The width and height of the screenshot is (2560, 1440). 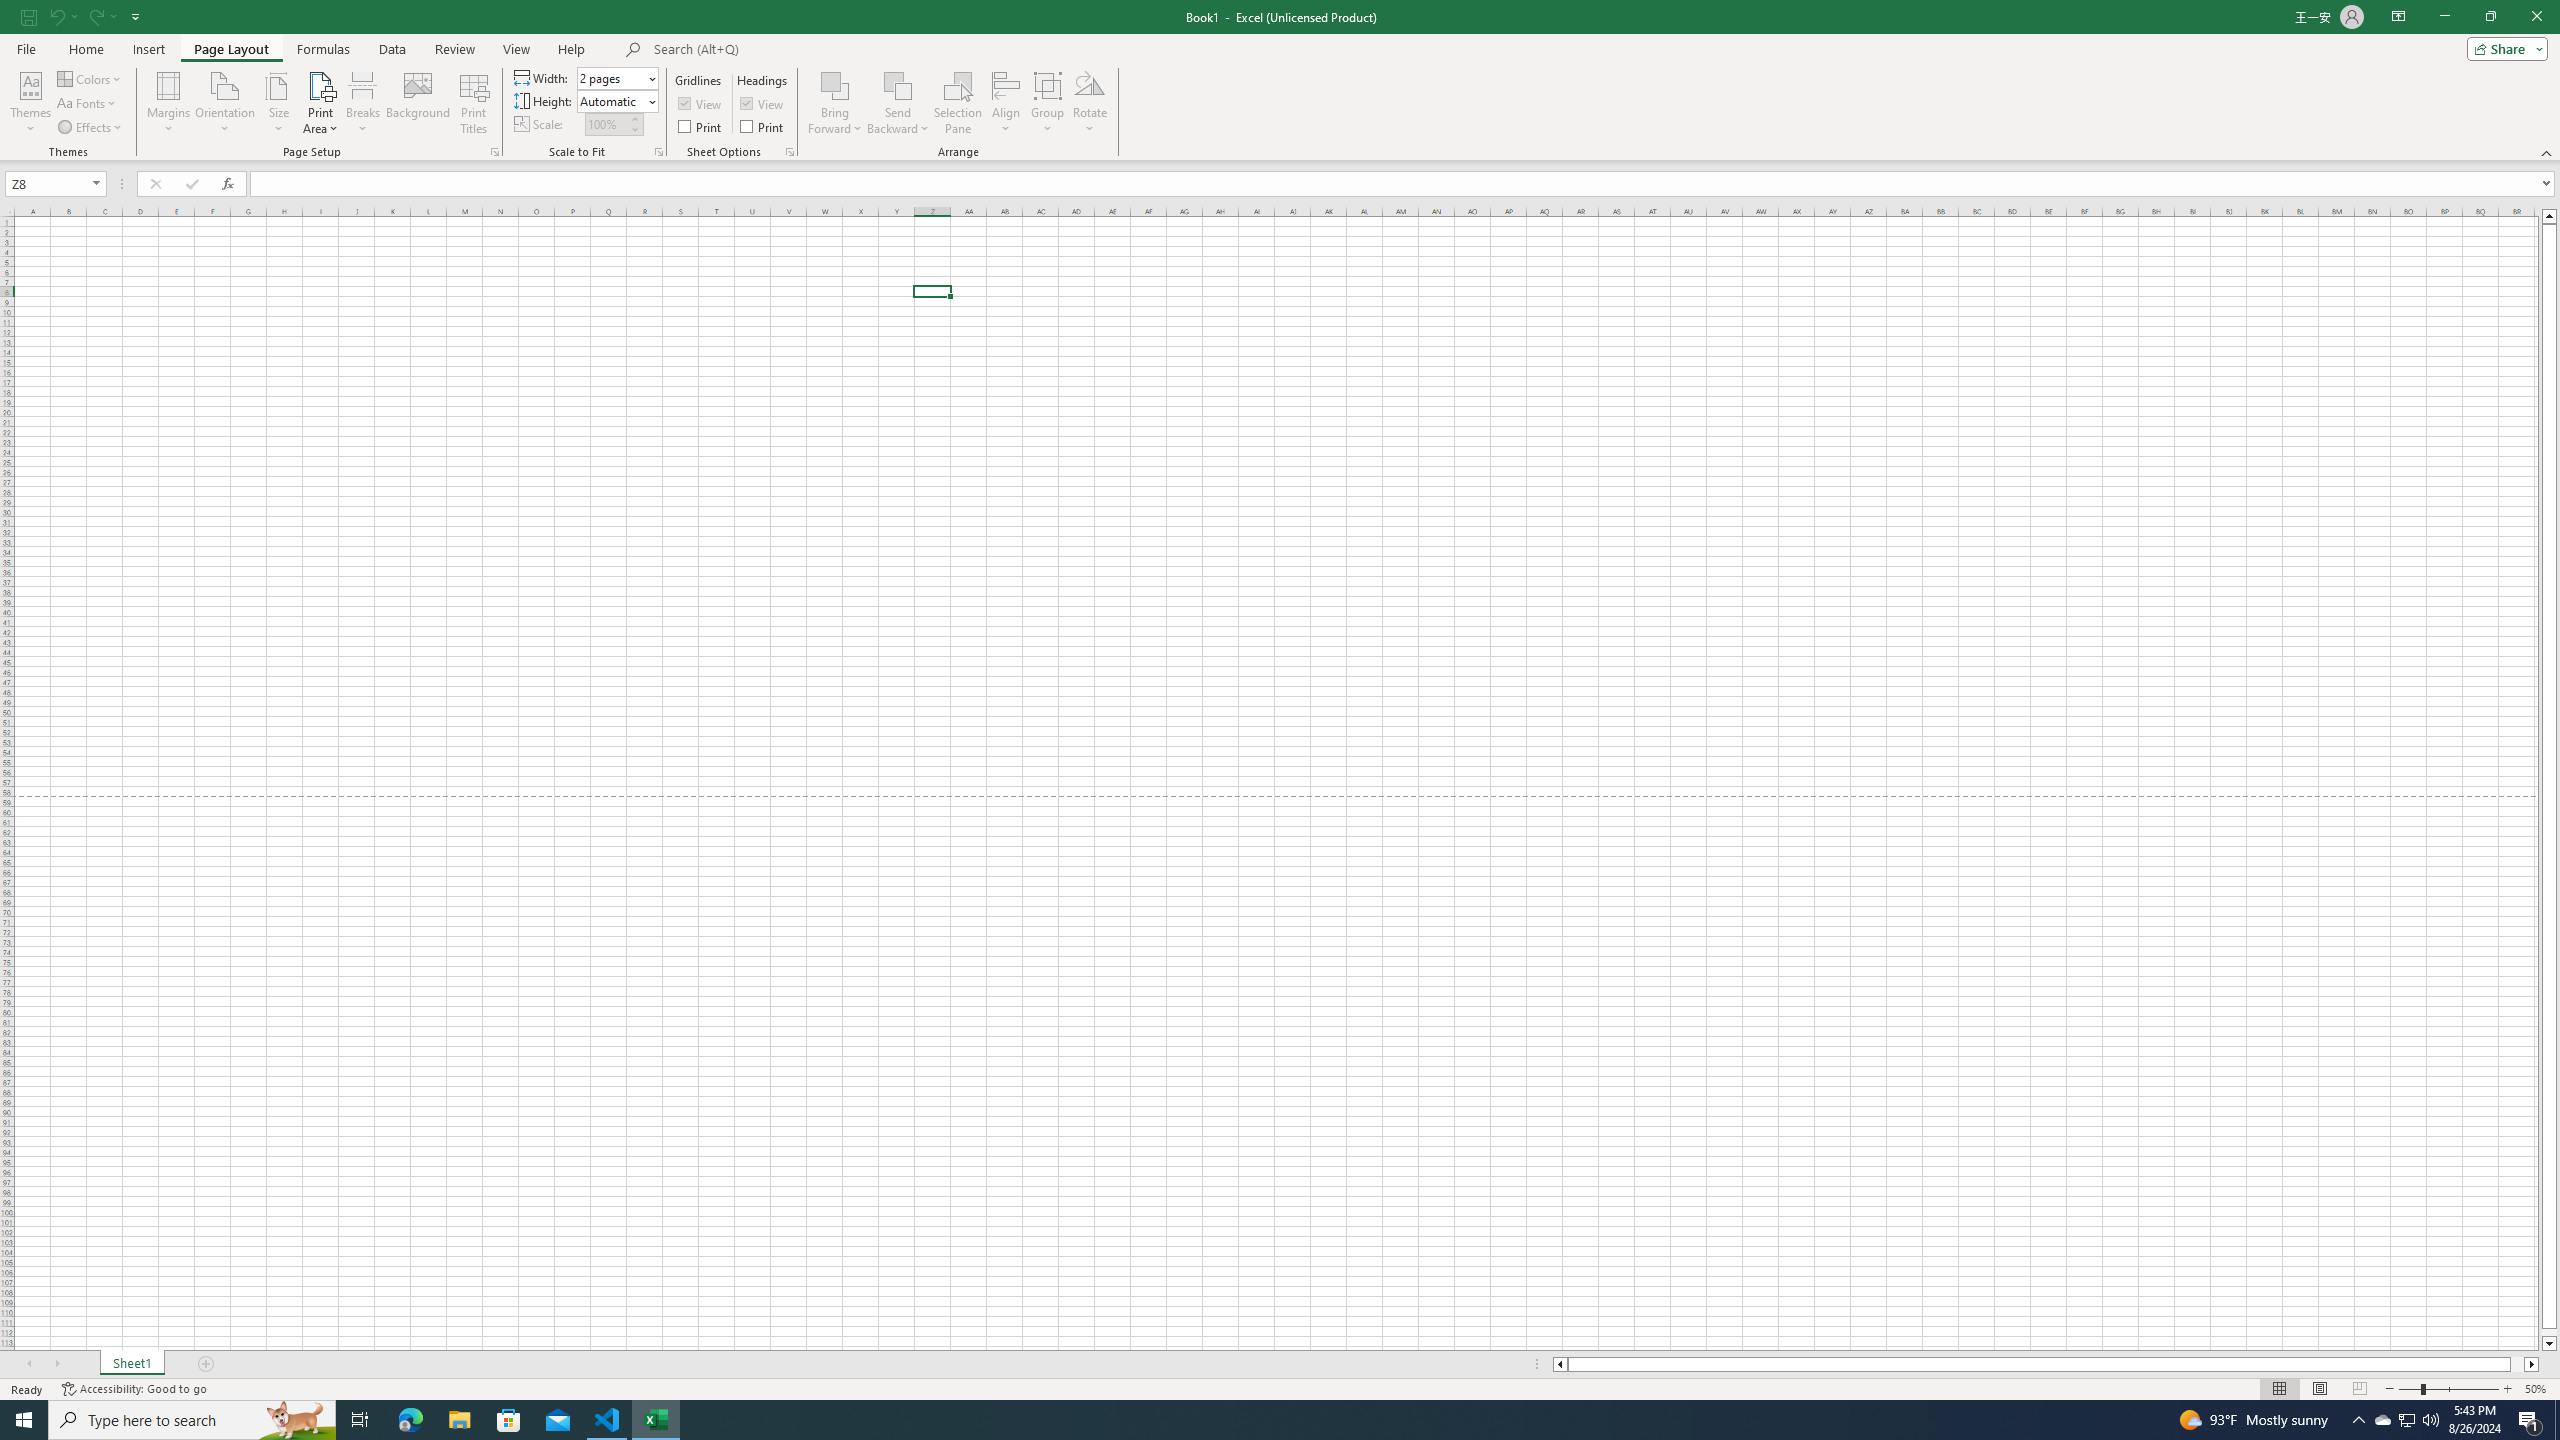 What do you see at coordinates (616, 78) in the screenshot?
I see `Width` at bounding box center [616, 78].